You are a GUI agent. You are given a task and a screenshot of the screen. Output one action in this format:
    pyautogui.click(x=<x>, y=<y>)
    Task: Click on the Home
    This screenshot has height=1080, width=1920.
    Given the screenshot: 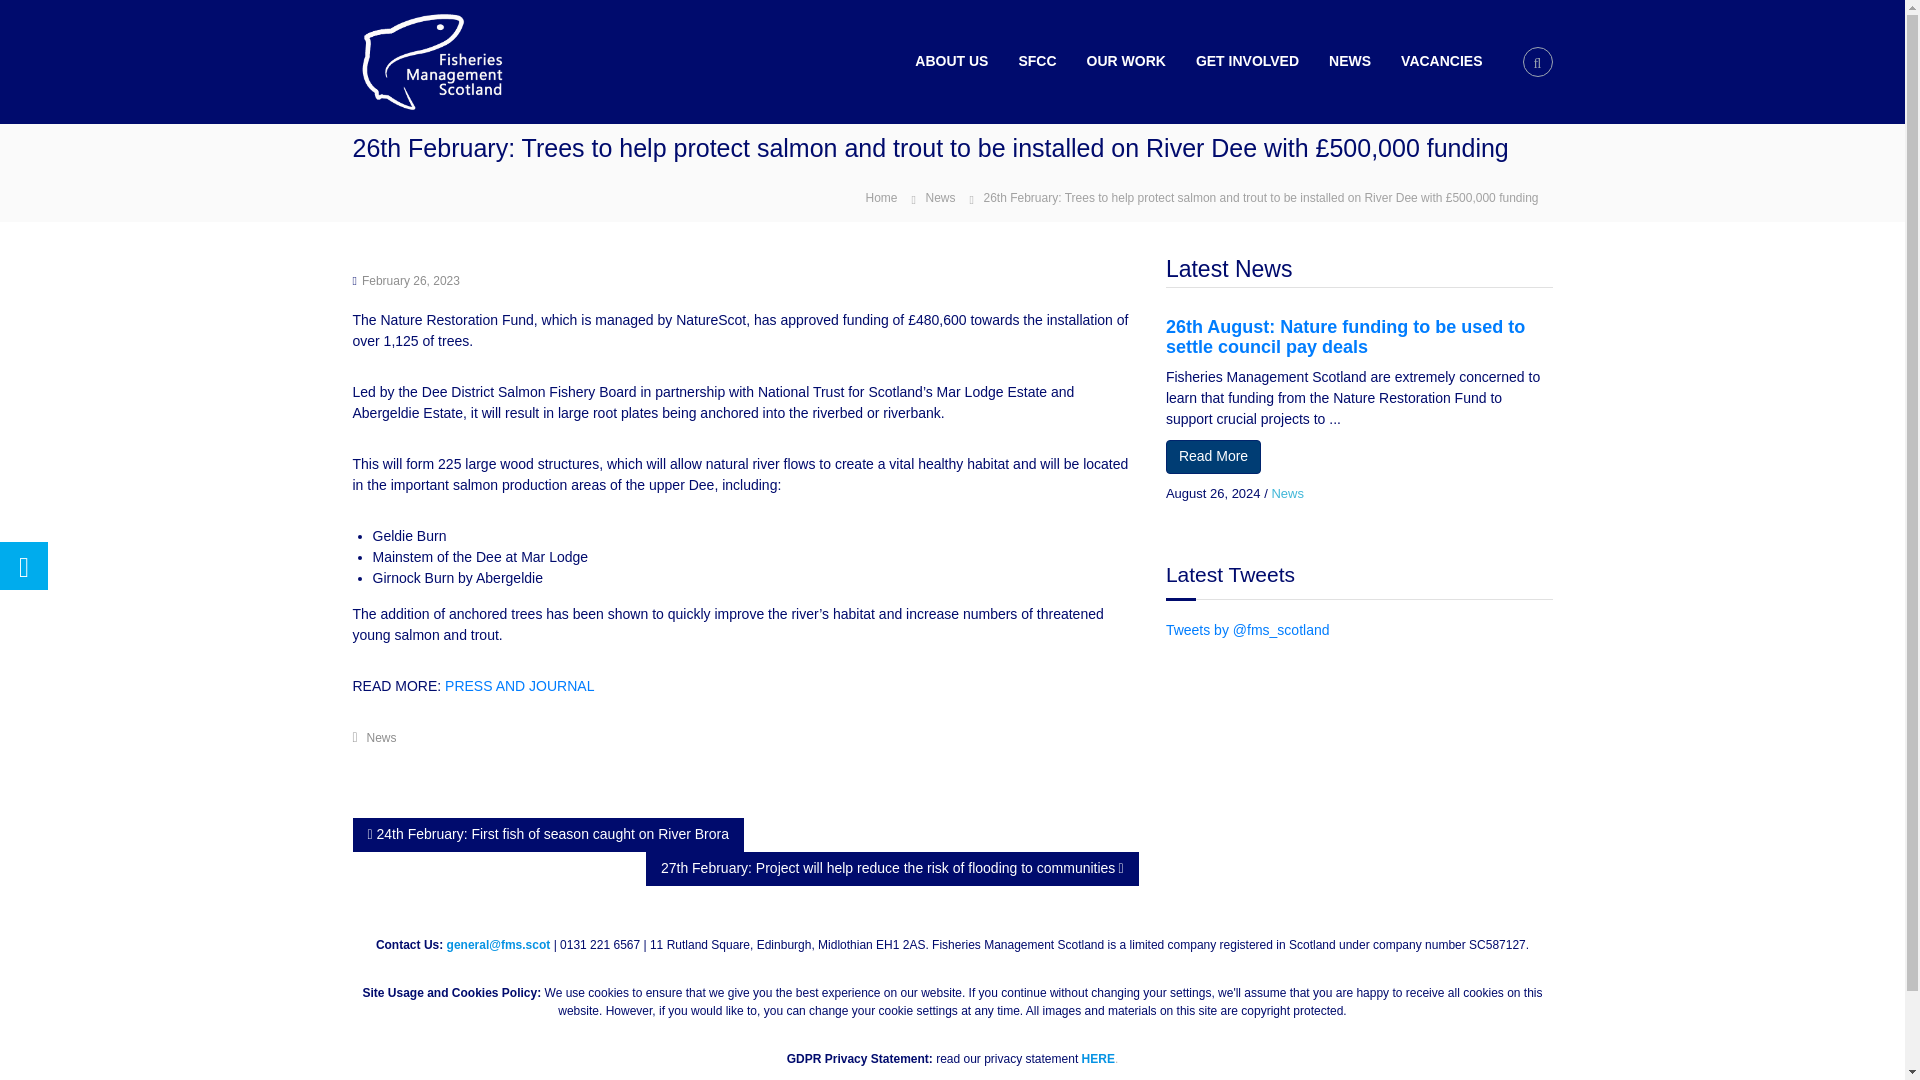 What is the action you would take?
    pyautogui.click(x=880, y=197)
    